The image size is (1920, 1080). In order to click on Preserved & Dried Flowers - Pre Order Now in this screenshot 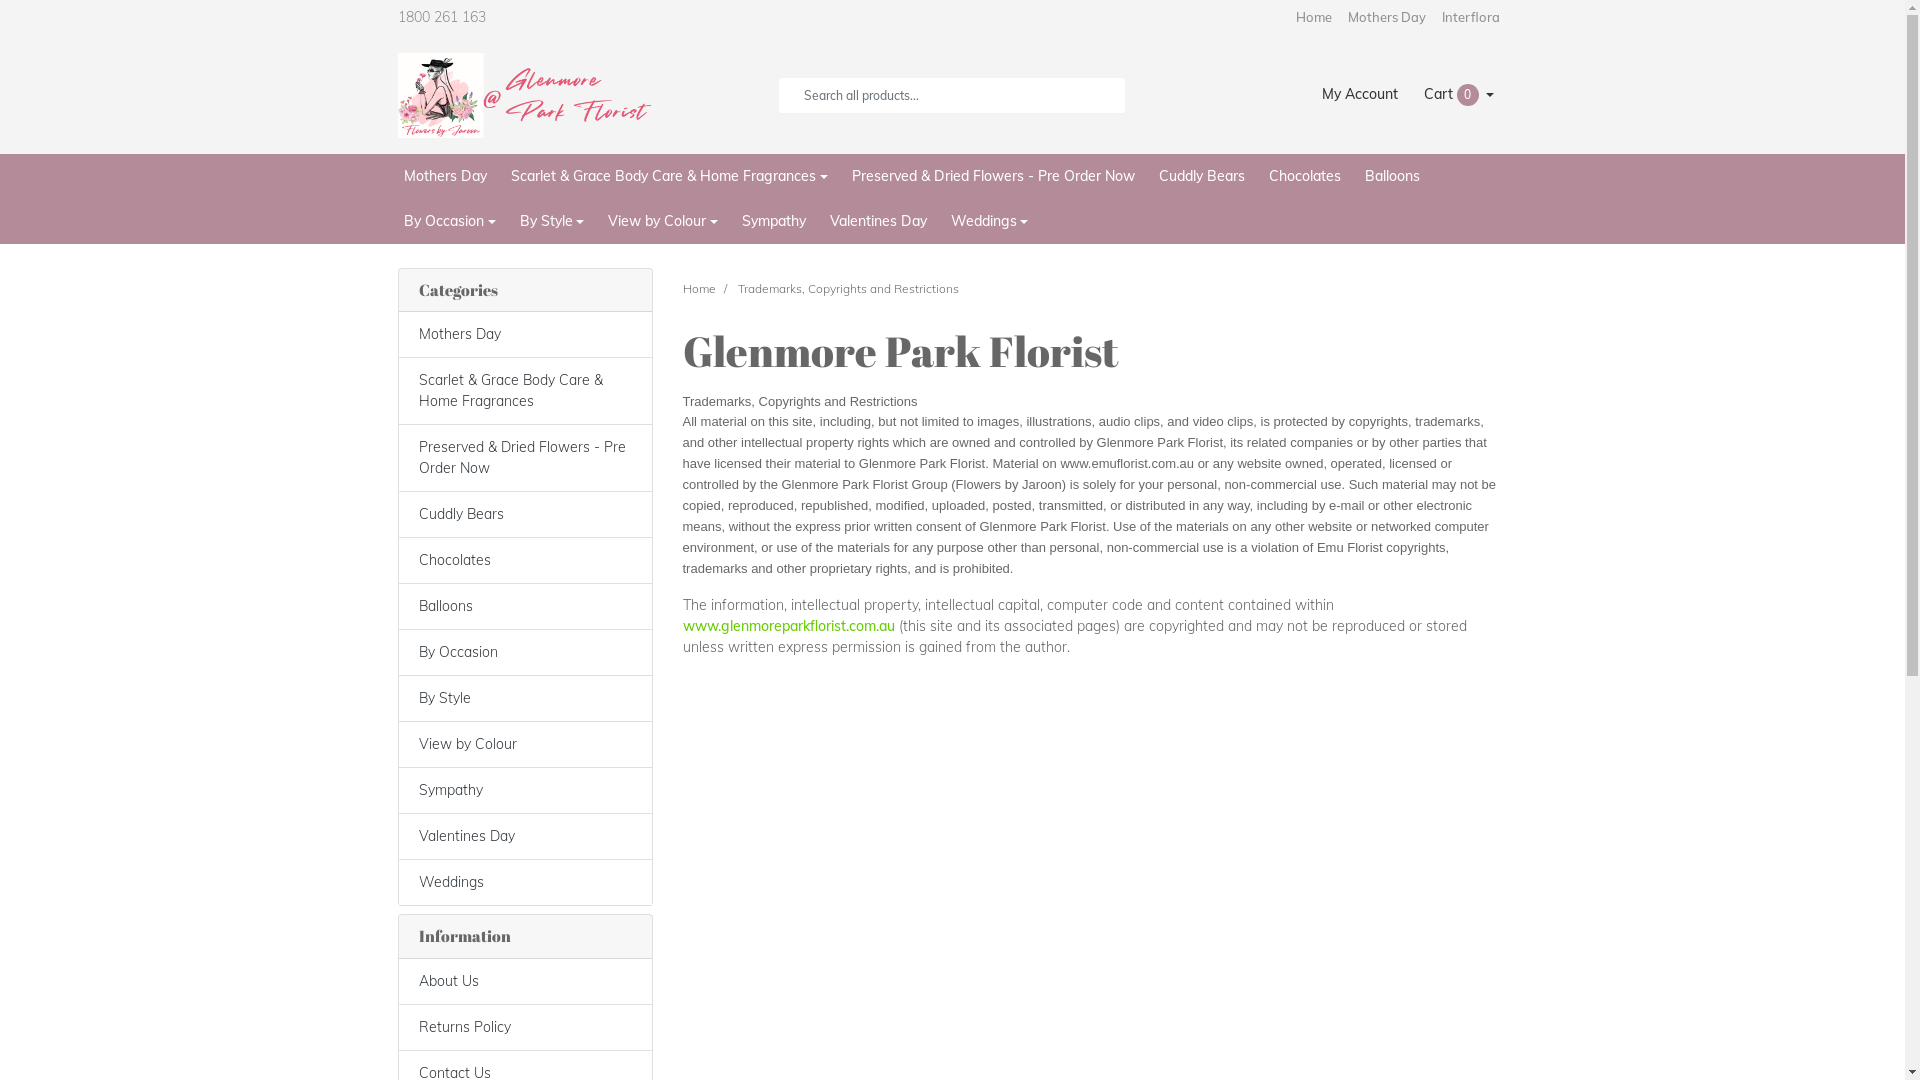, I will do `click(994, 176)`.